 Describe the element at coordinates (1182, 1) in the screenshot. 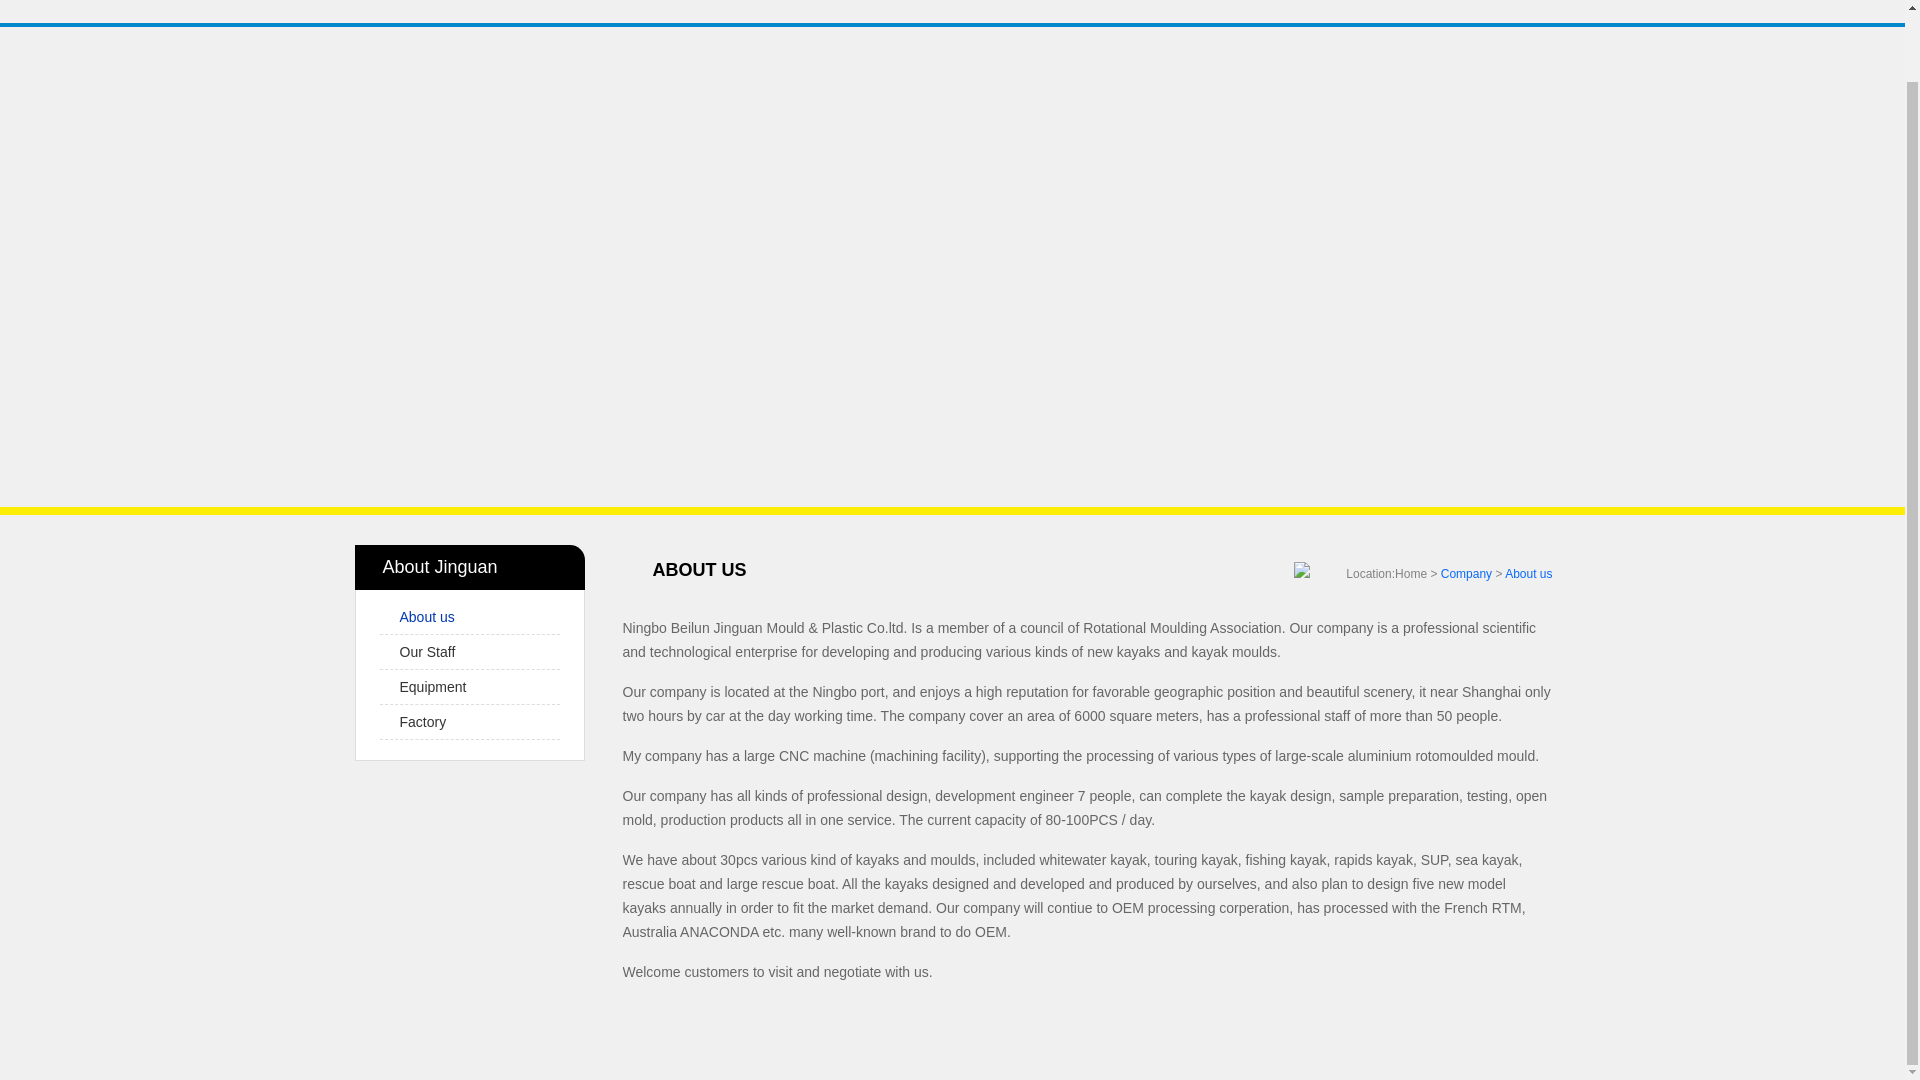

I see `Company` at that location.